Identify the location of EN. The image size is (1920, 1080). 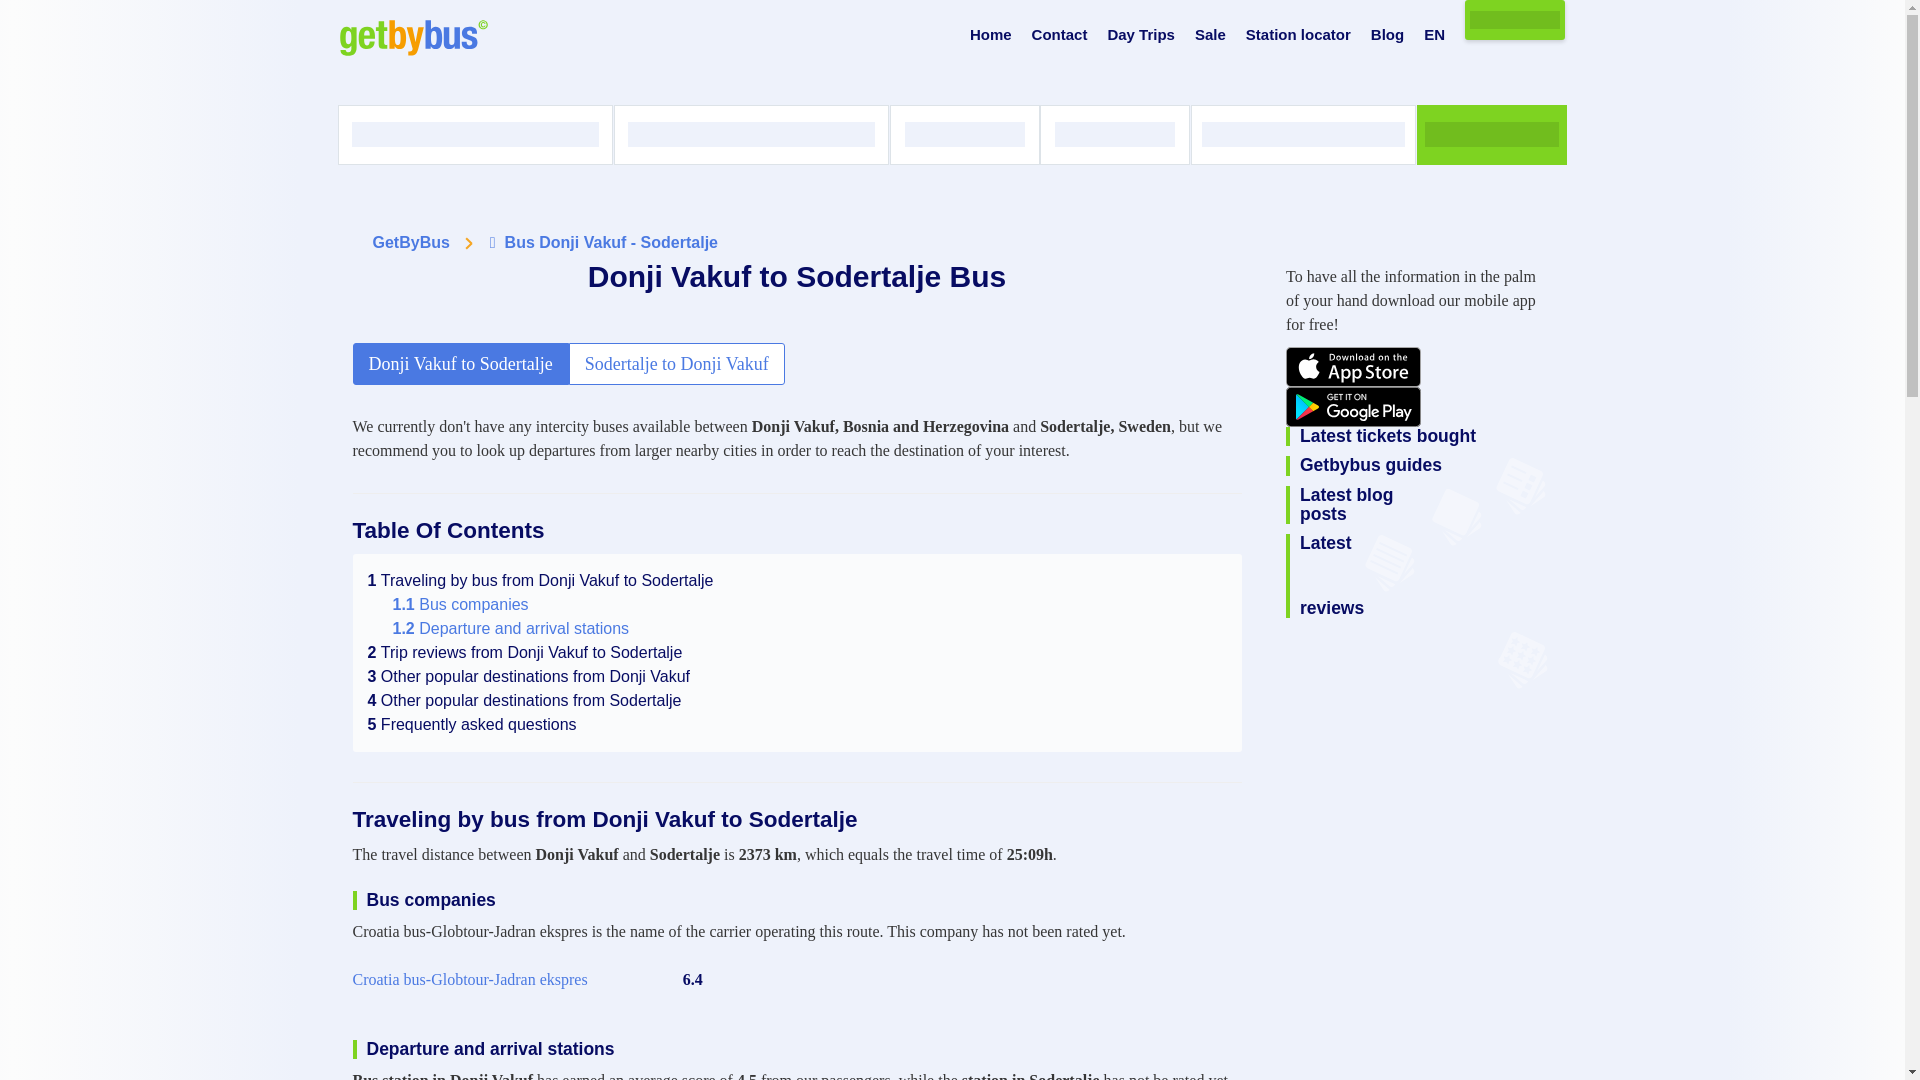
(1434, 35).